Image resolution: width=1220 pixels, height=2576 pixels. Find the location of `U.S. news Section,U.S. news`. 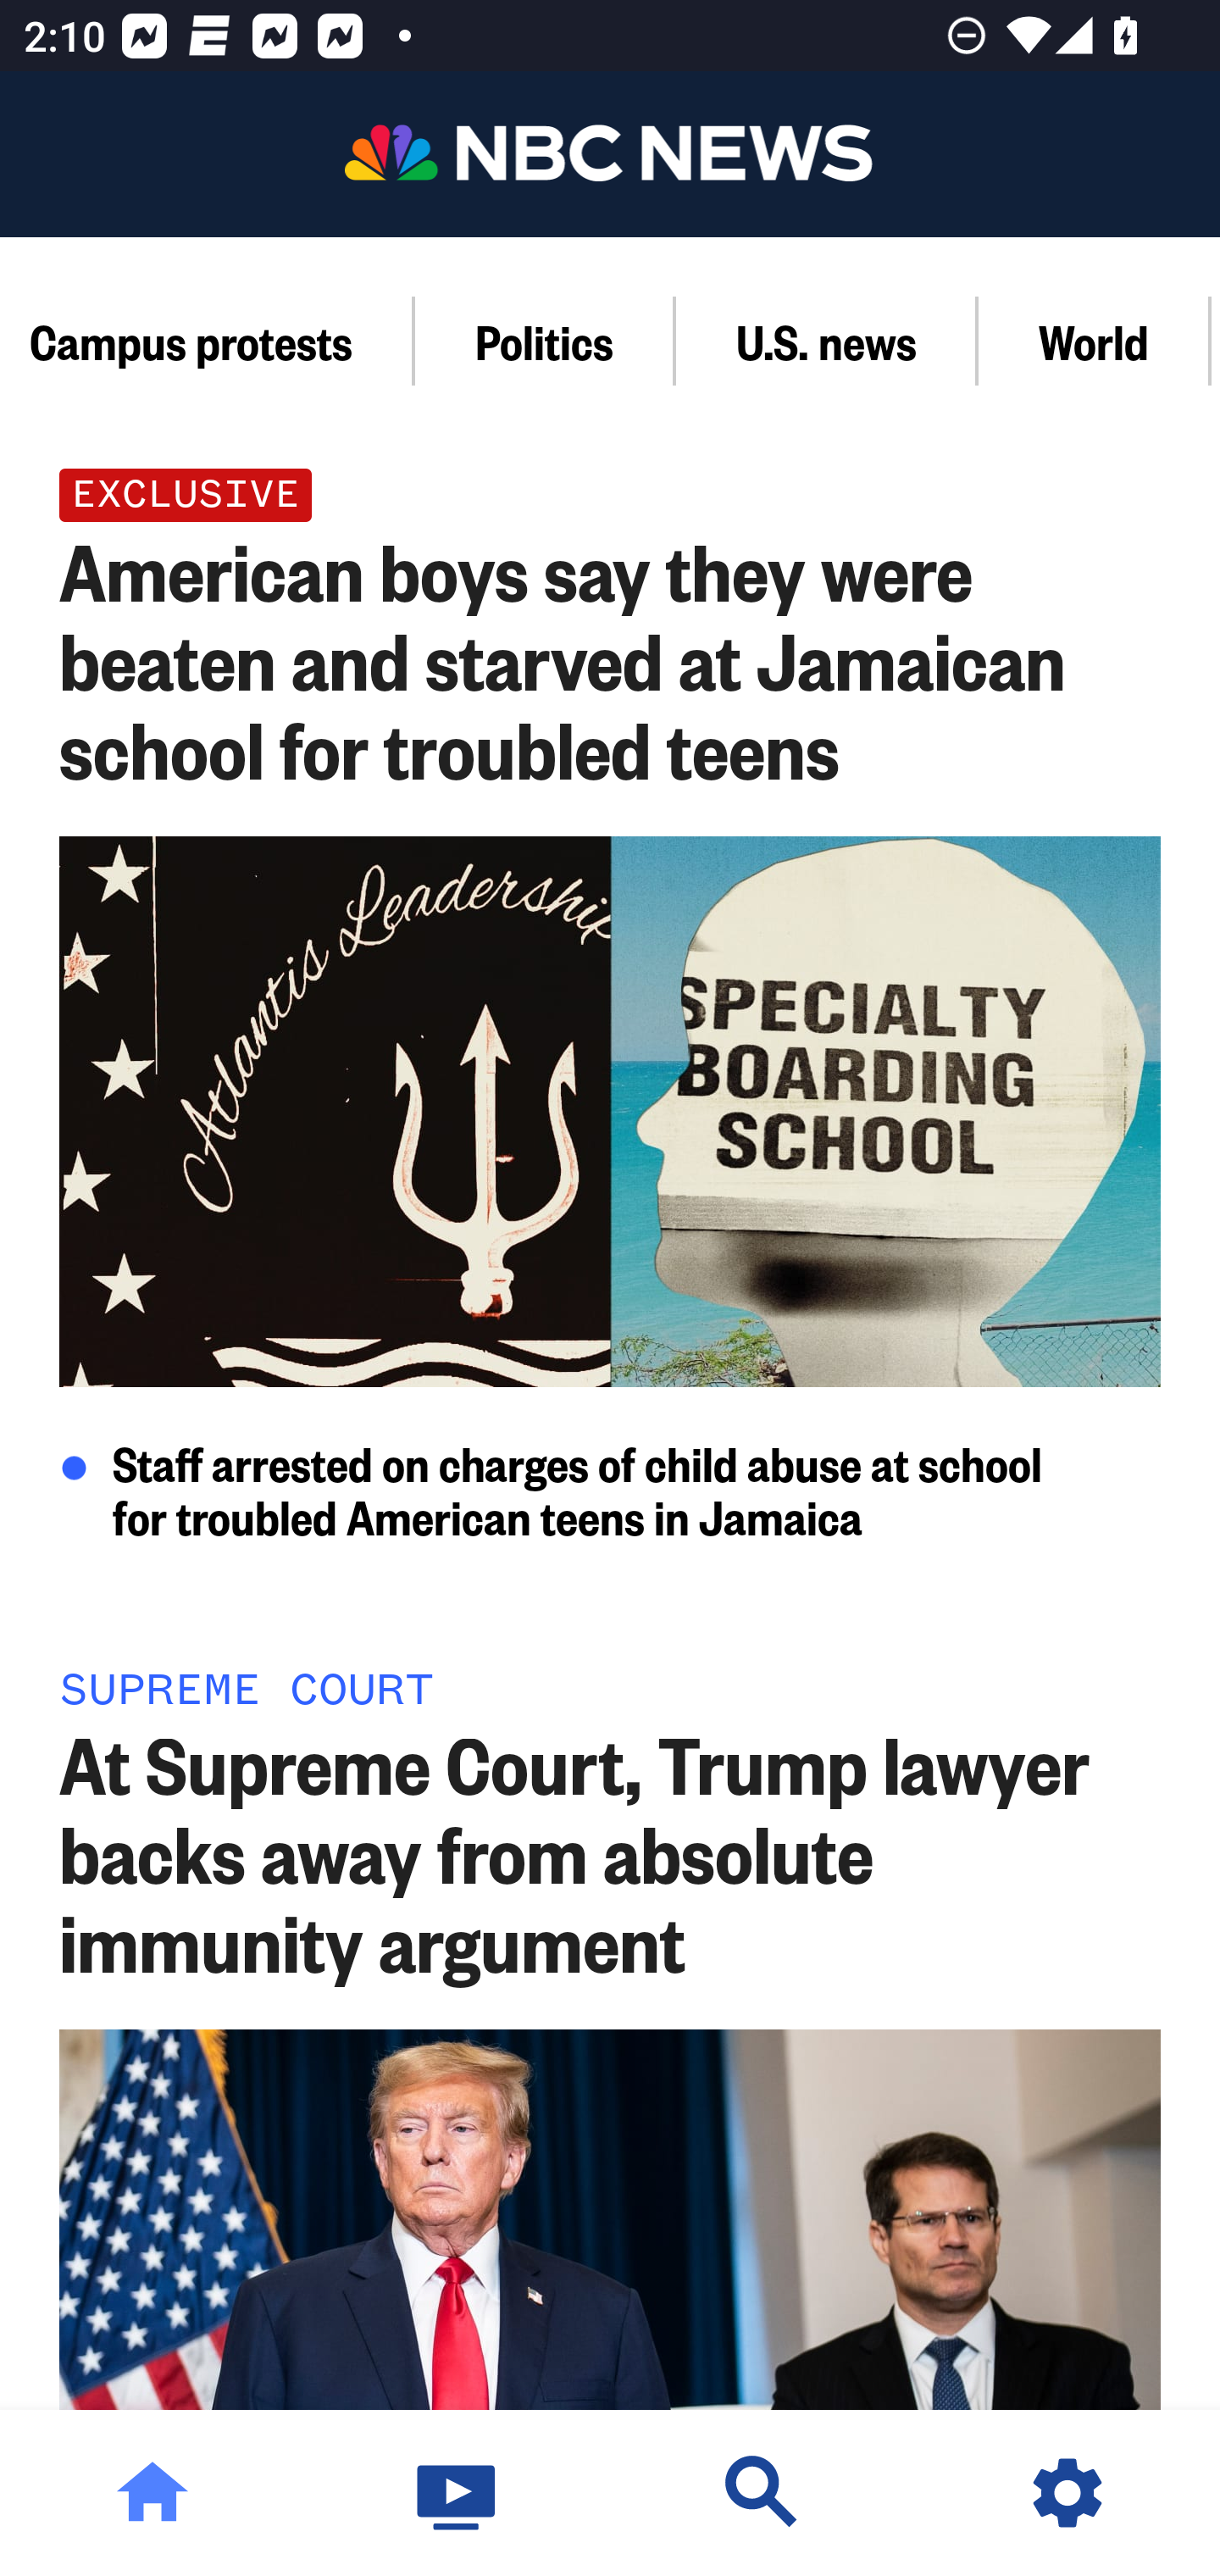

U.S. news Section,U.S. news is located at coordinates (827, 341).